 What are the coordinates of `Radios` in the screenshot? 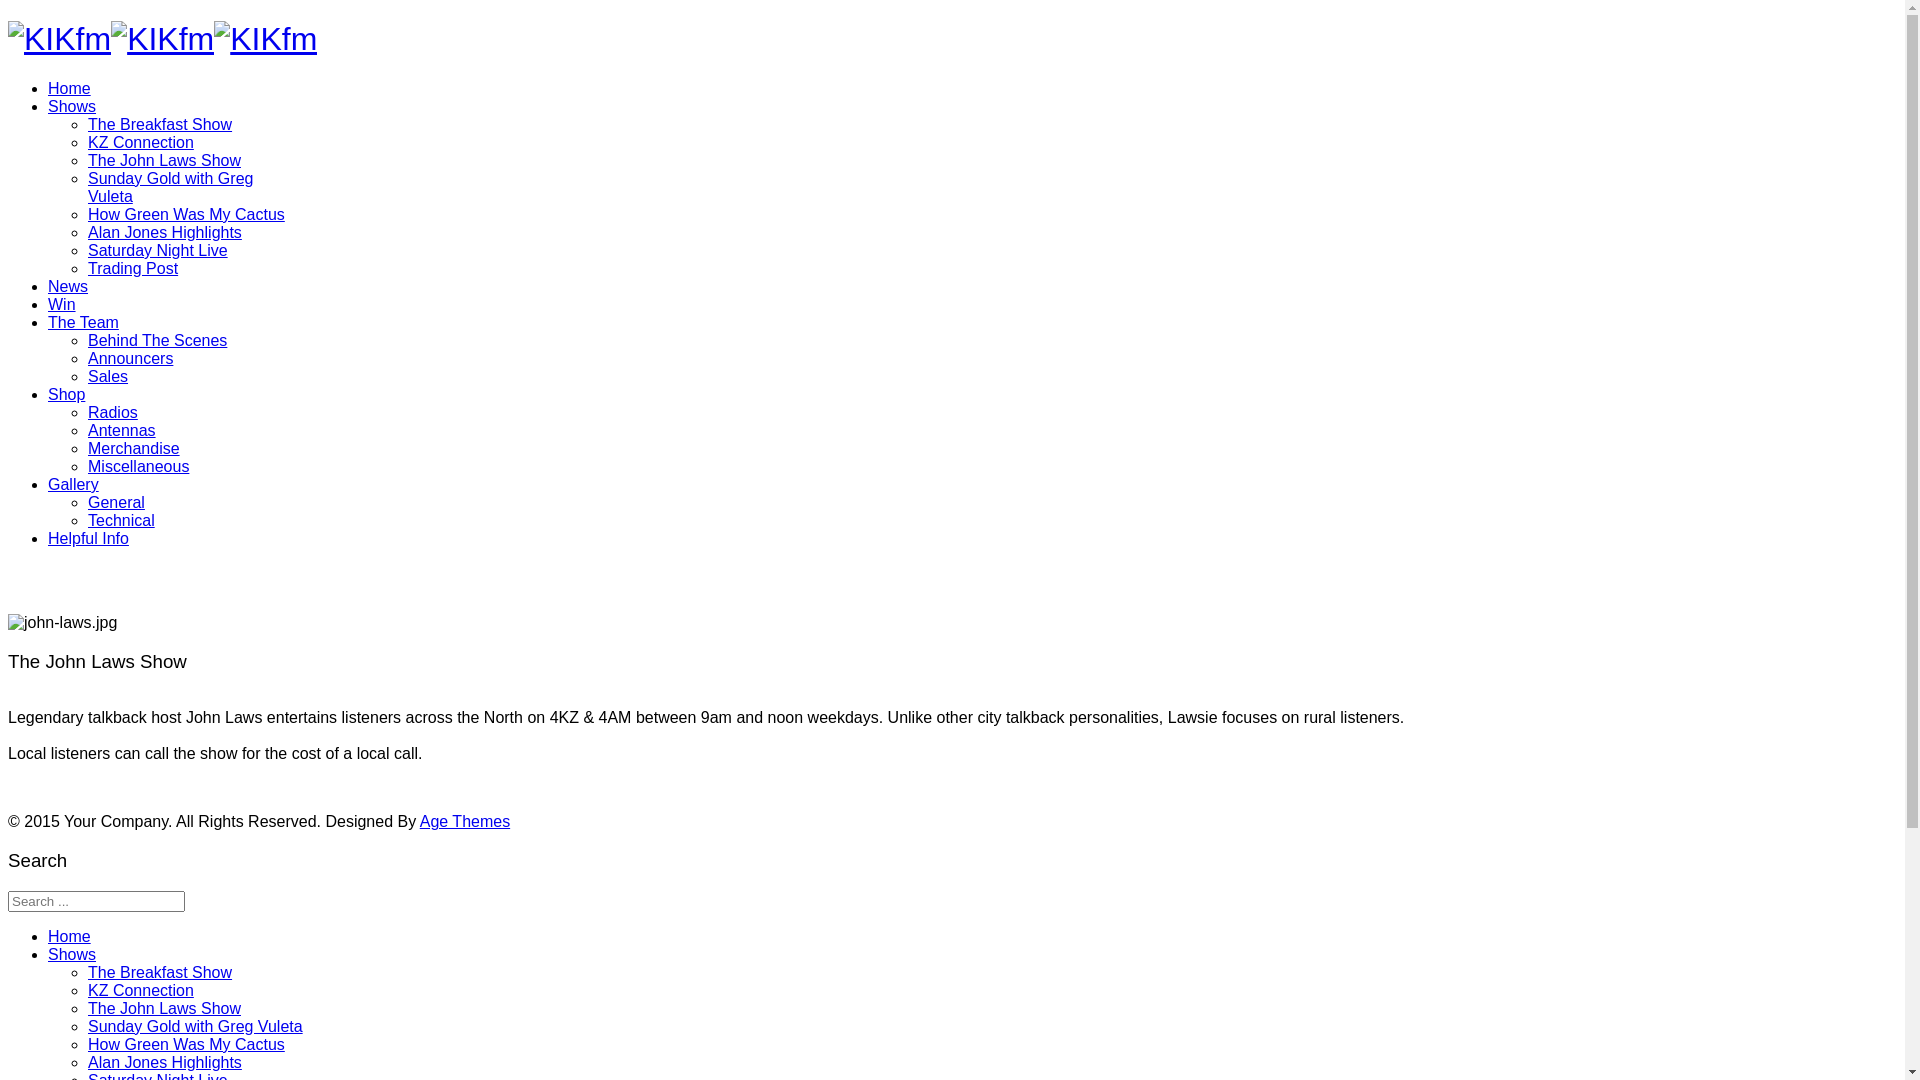 It's located at (113, 412).